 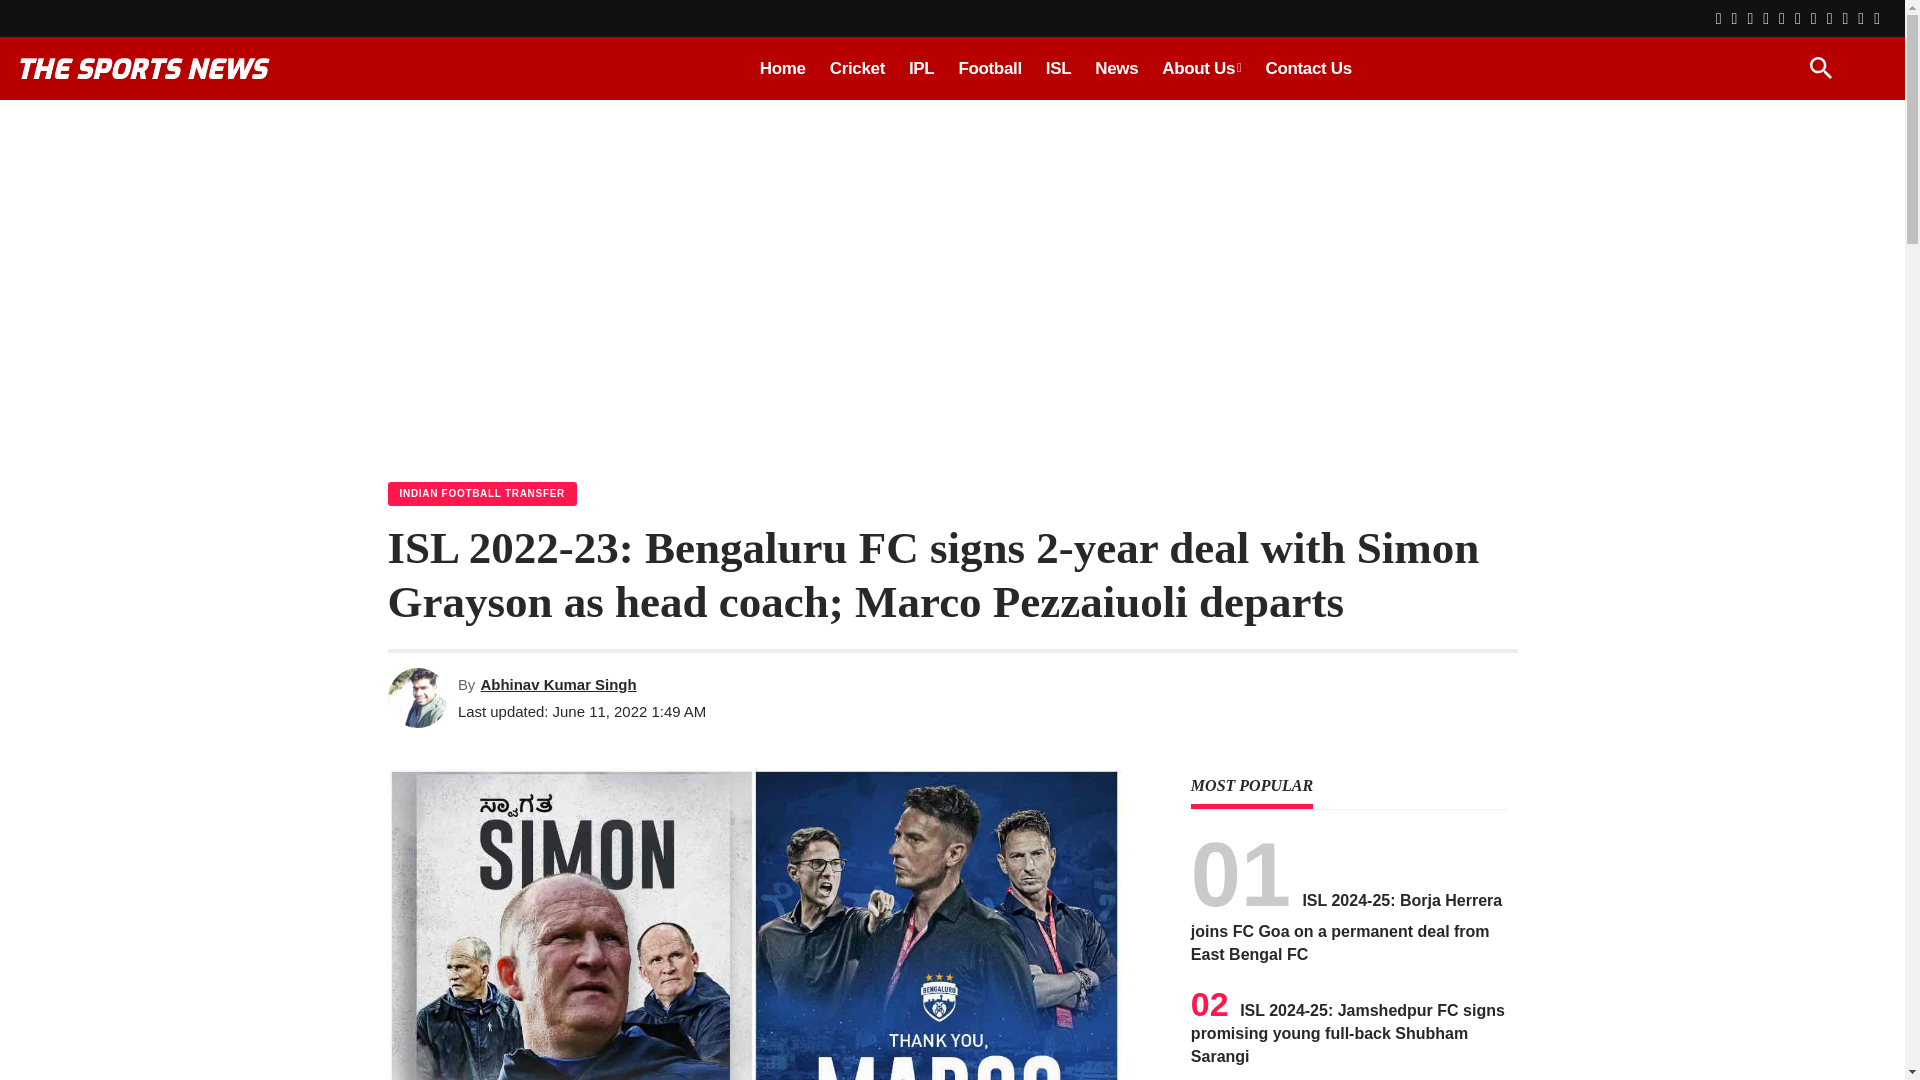 I want to click on Cricket, so click(x=856, y=68).